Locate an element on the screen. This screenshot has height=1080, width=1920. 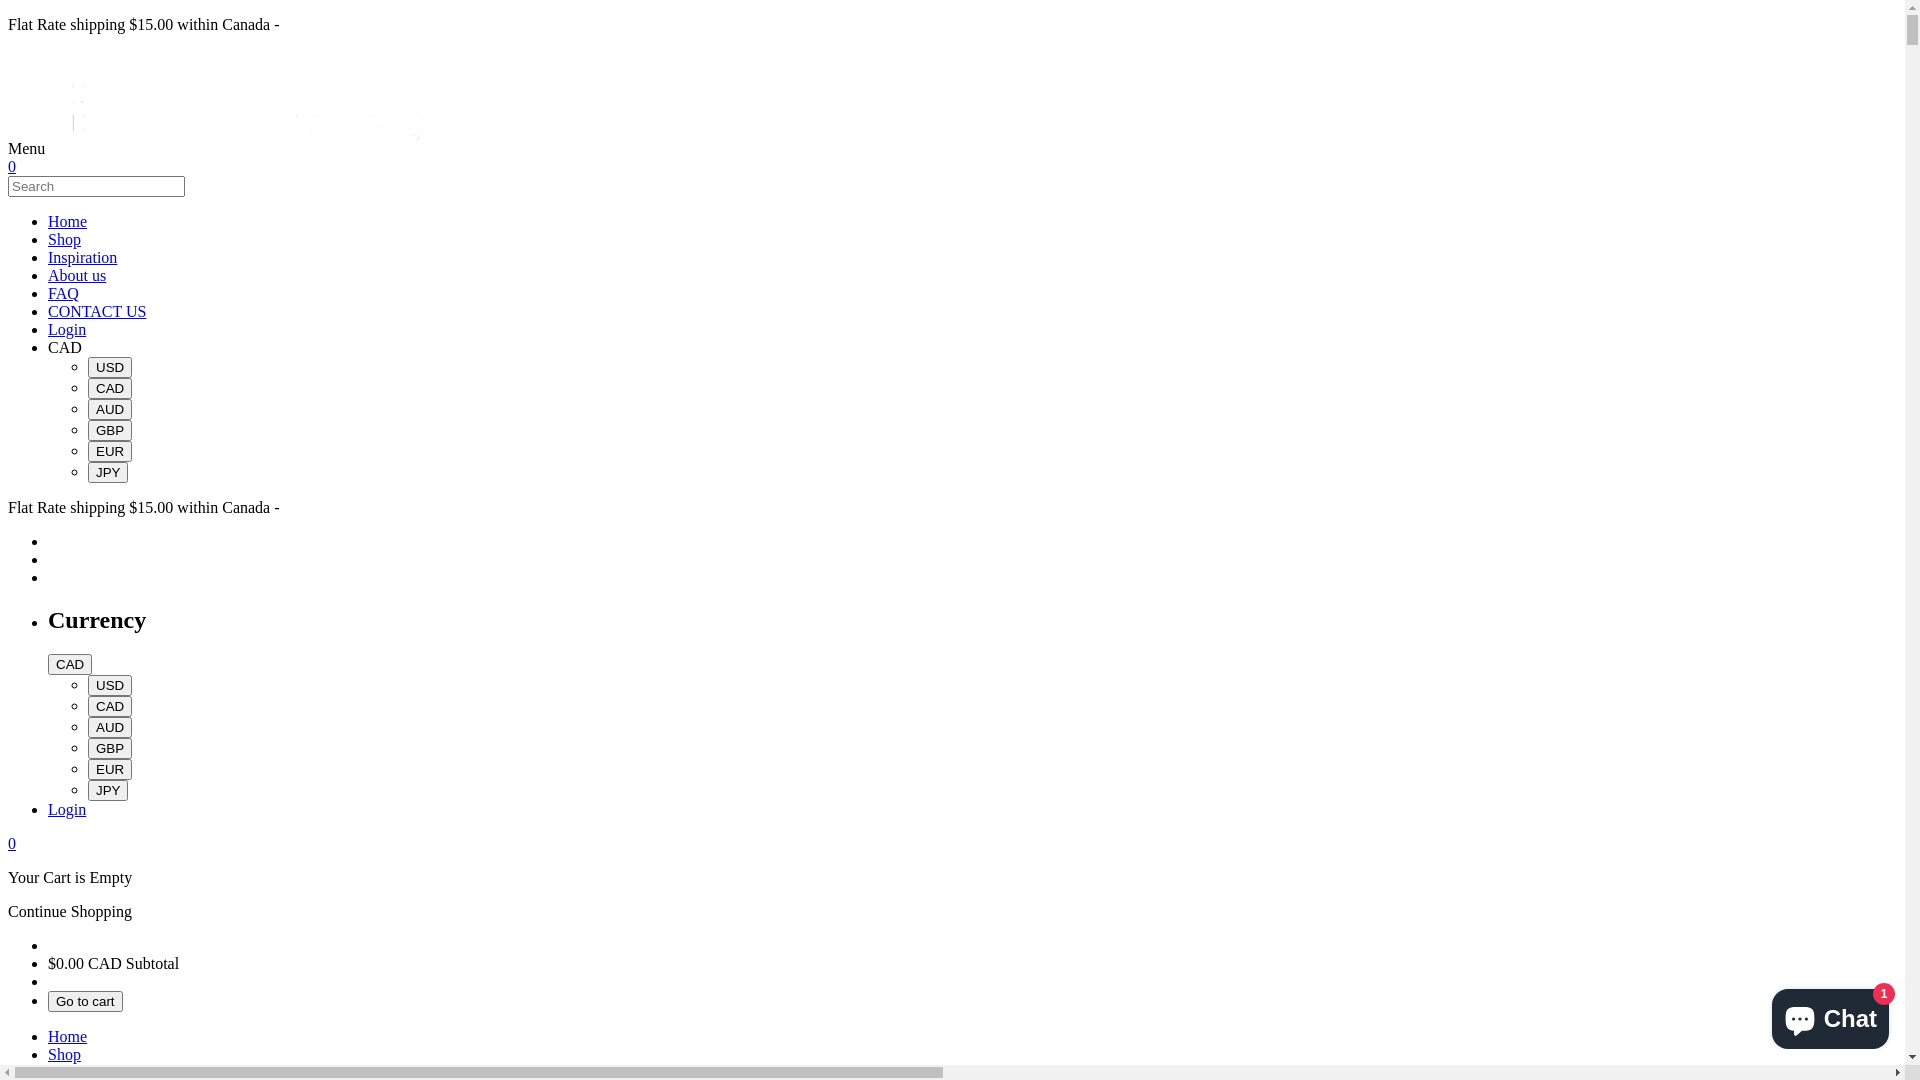
EUR is located at coordinates (110, 452).